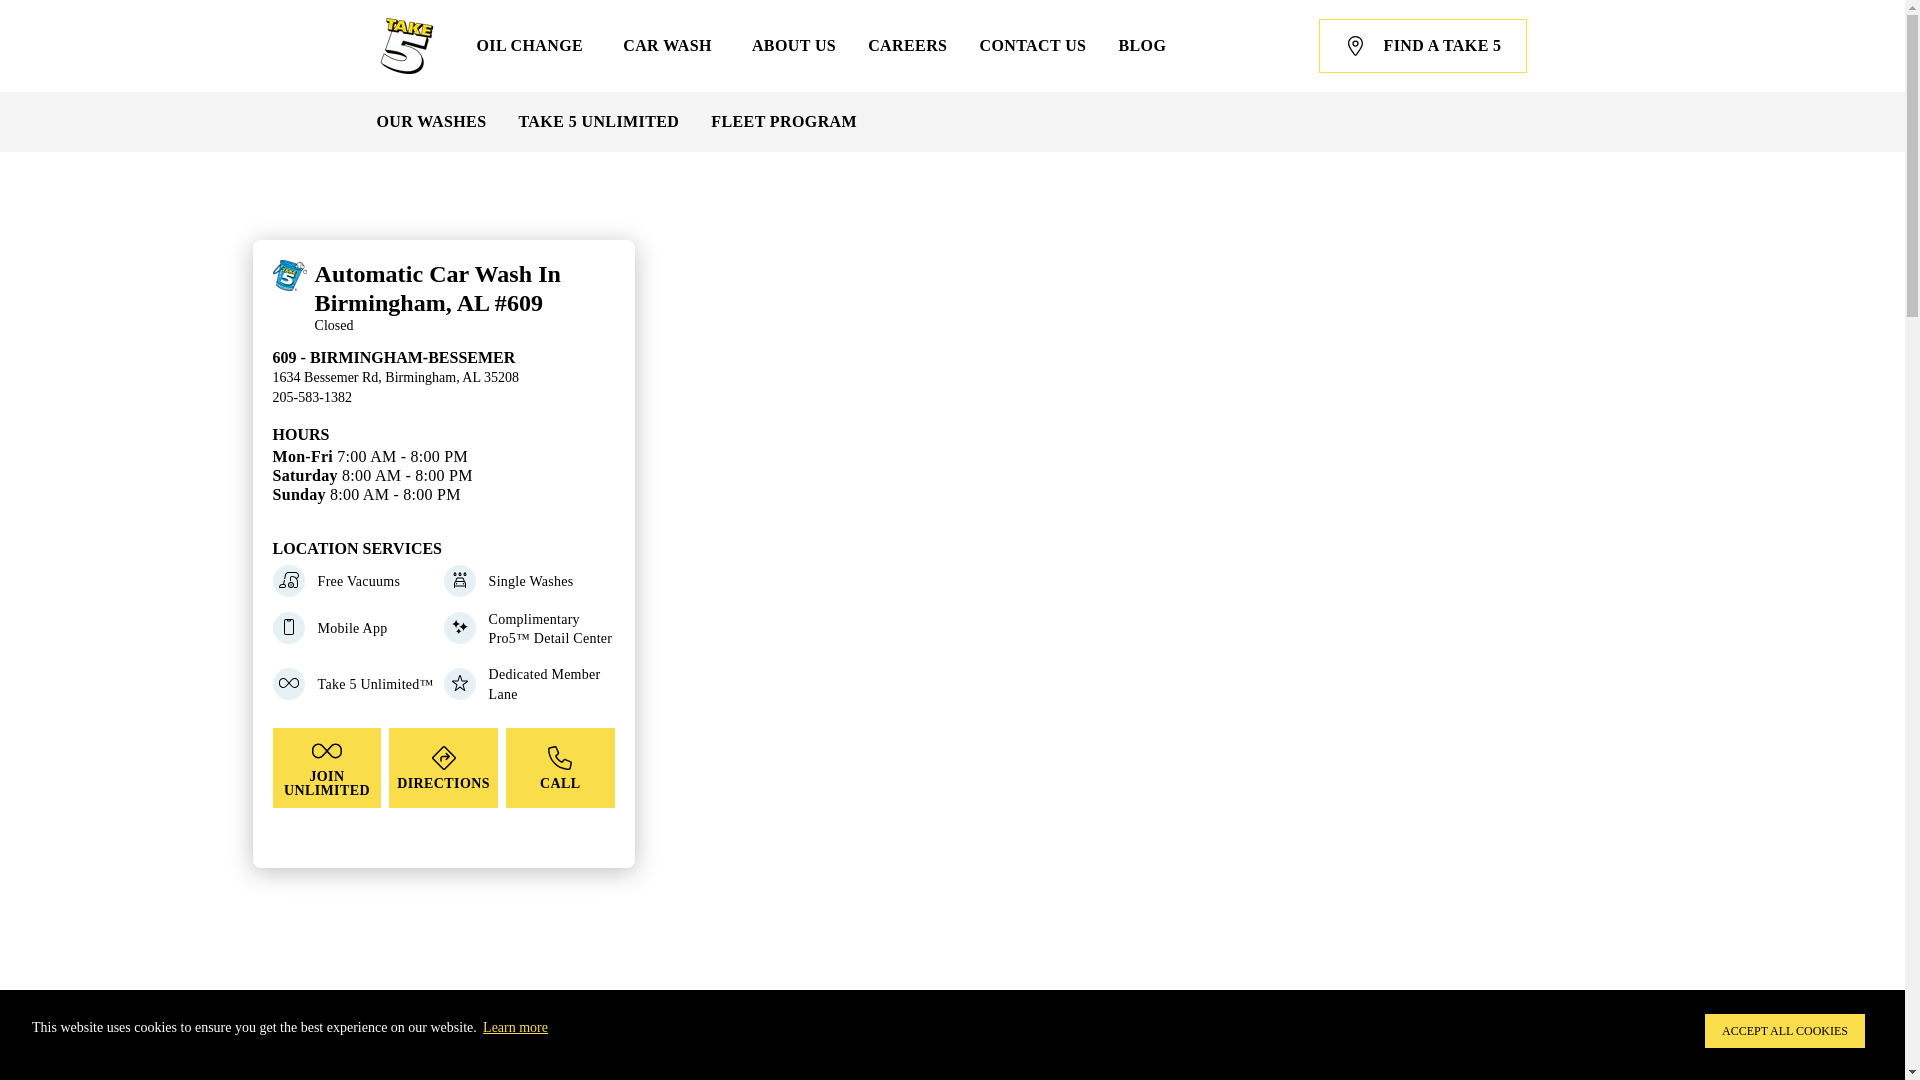 The height and width of the screenshot is (1080, 1920). Describe the element at coordinates (1422, 46) in the screenshot. I see `FIND A TAKE 5` at that location.